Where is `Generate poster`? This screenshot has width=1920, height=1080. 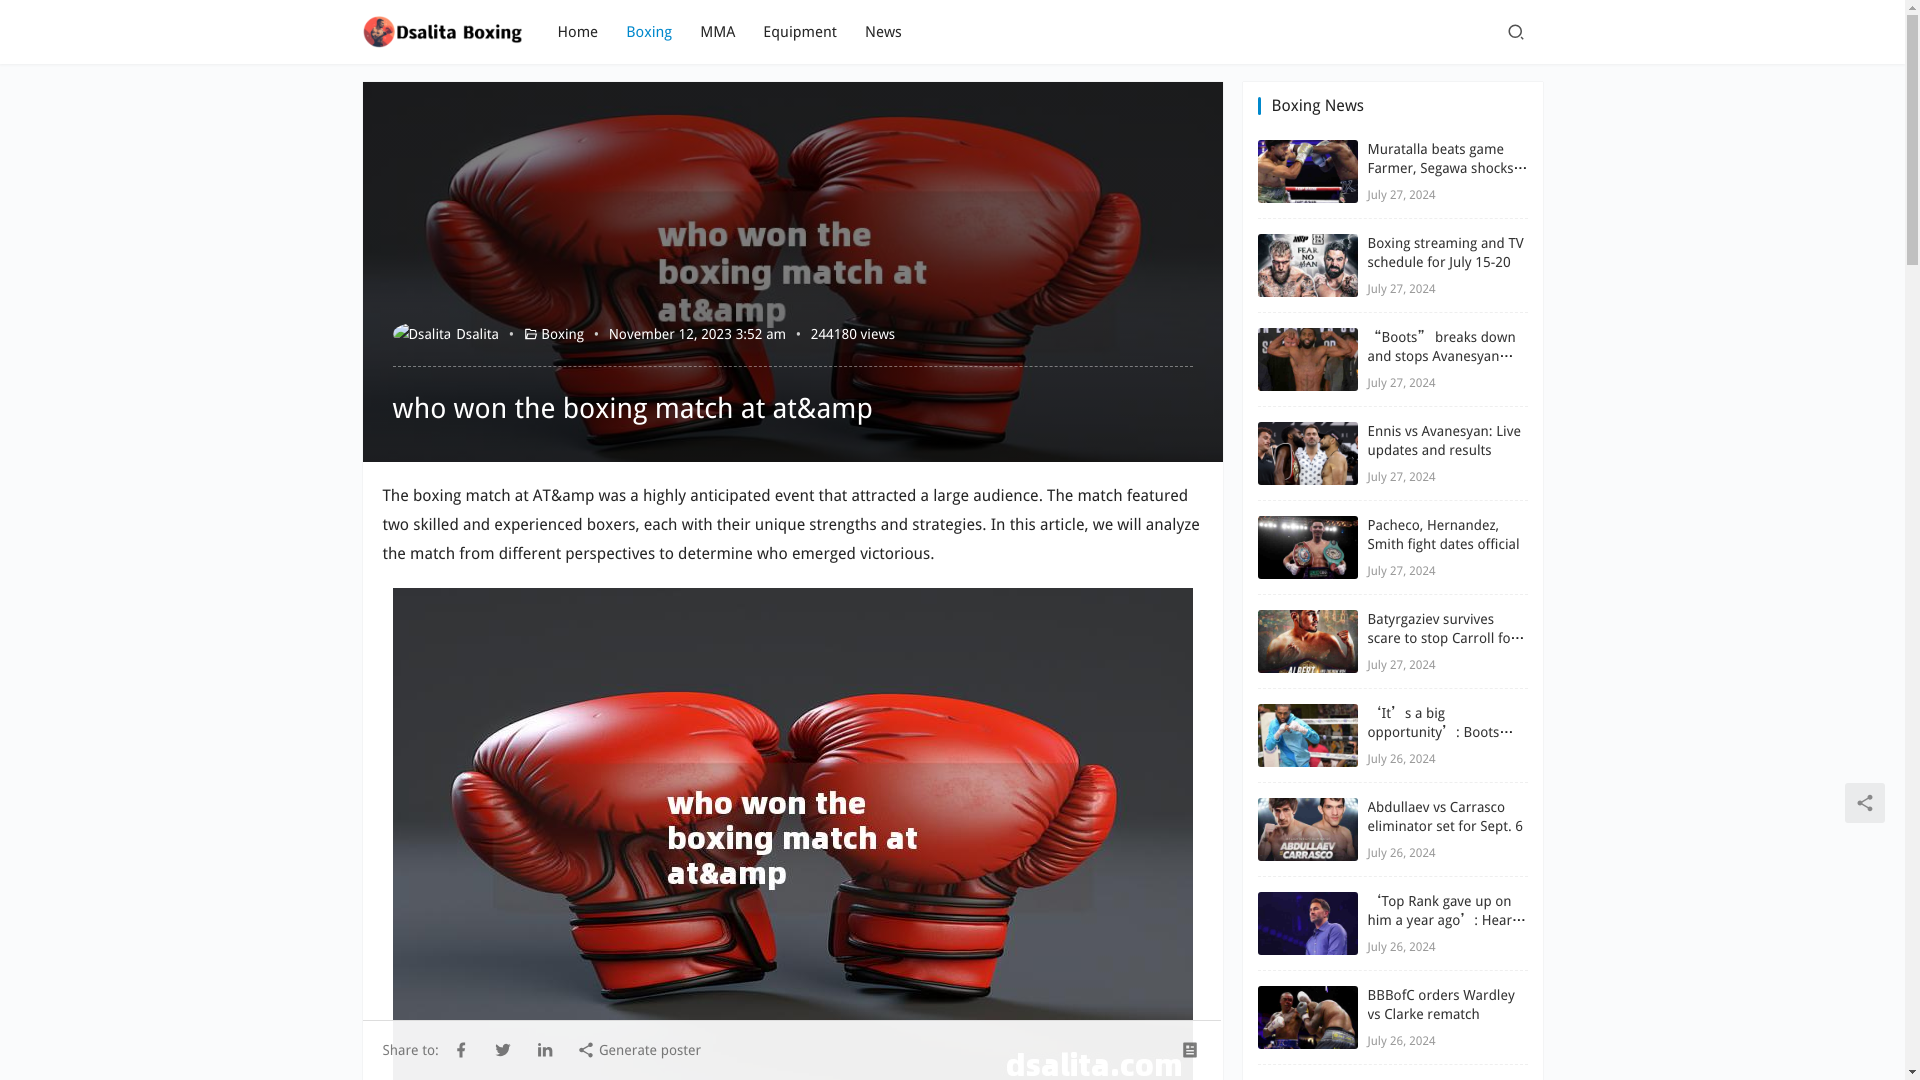 Generate poster is located at coordinates (638, 1049).